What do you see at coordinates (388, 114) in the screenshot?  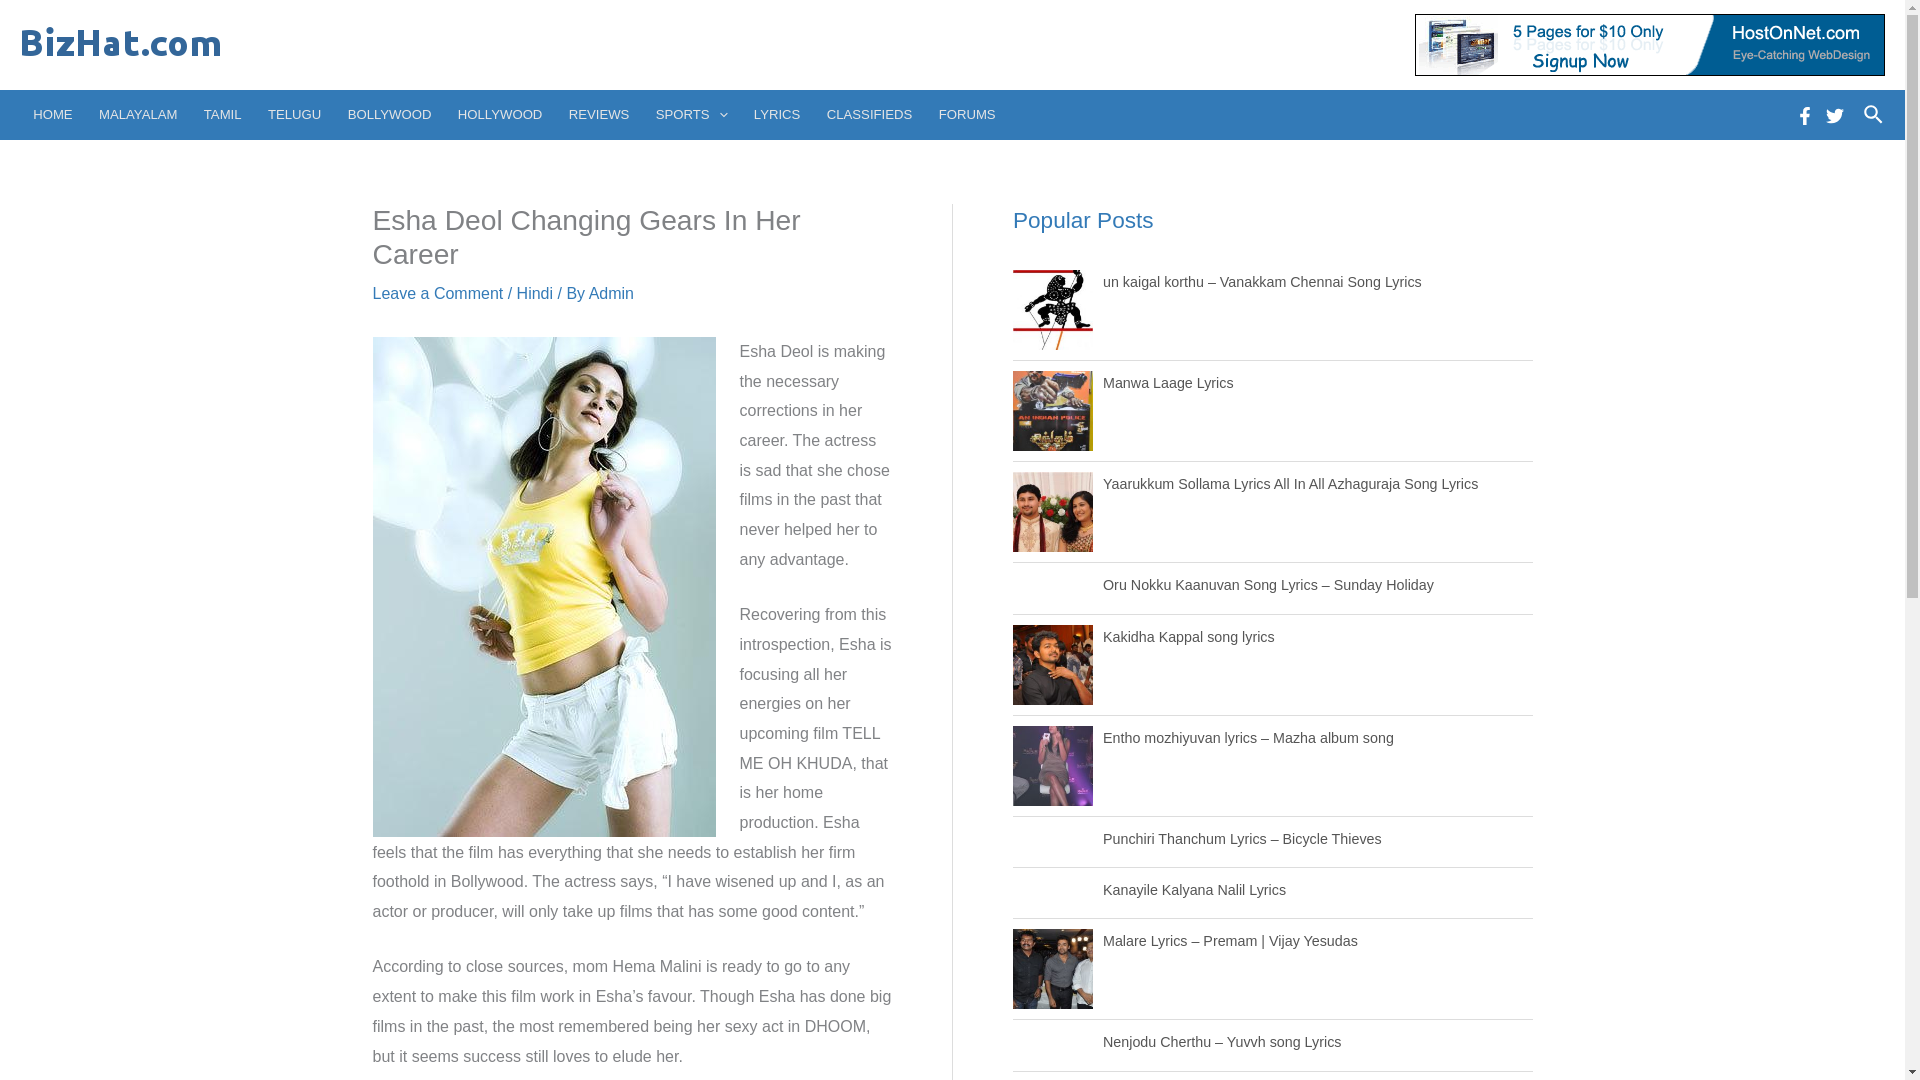 I see `BOLLYWOOD` at bounding box center [388, 114].